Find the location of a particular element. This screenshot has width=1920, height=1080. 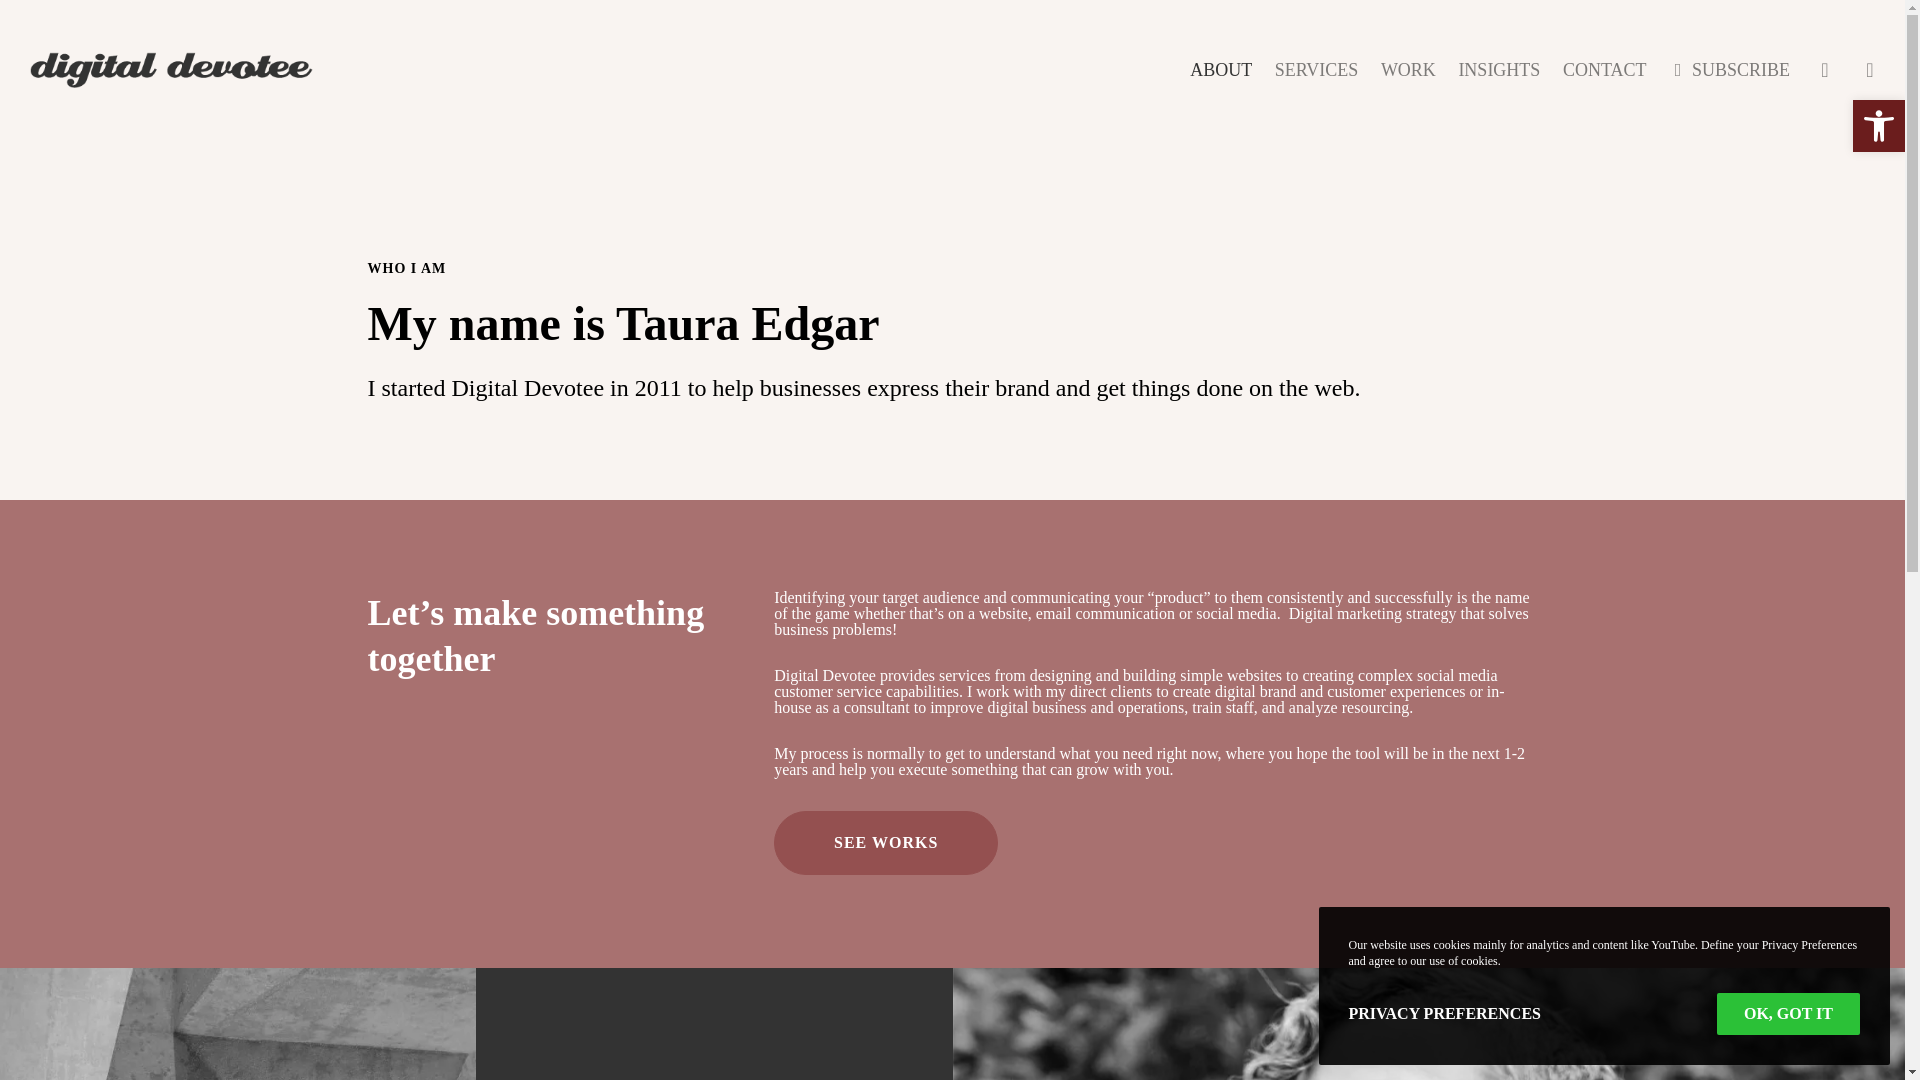

LINKEDIN is located at coordinates (614, 836).